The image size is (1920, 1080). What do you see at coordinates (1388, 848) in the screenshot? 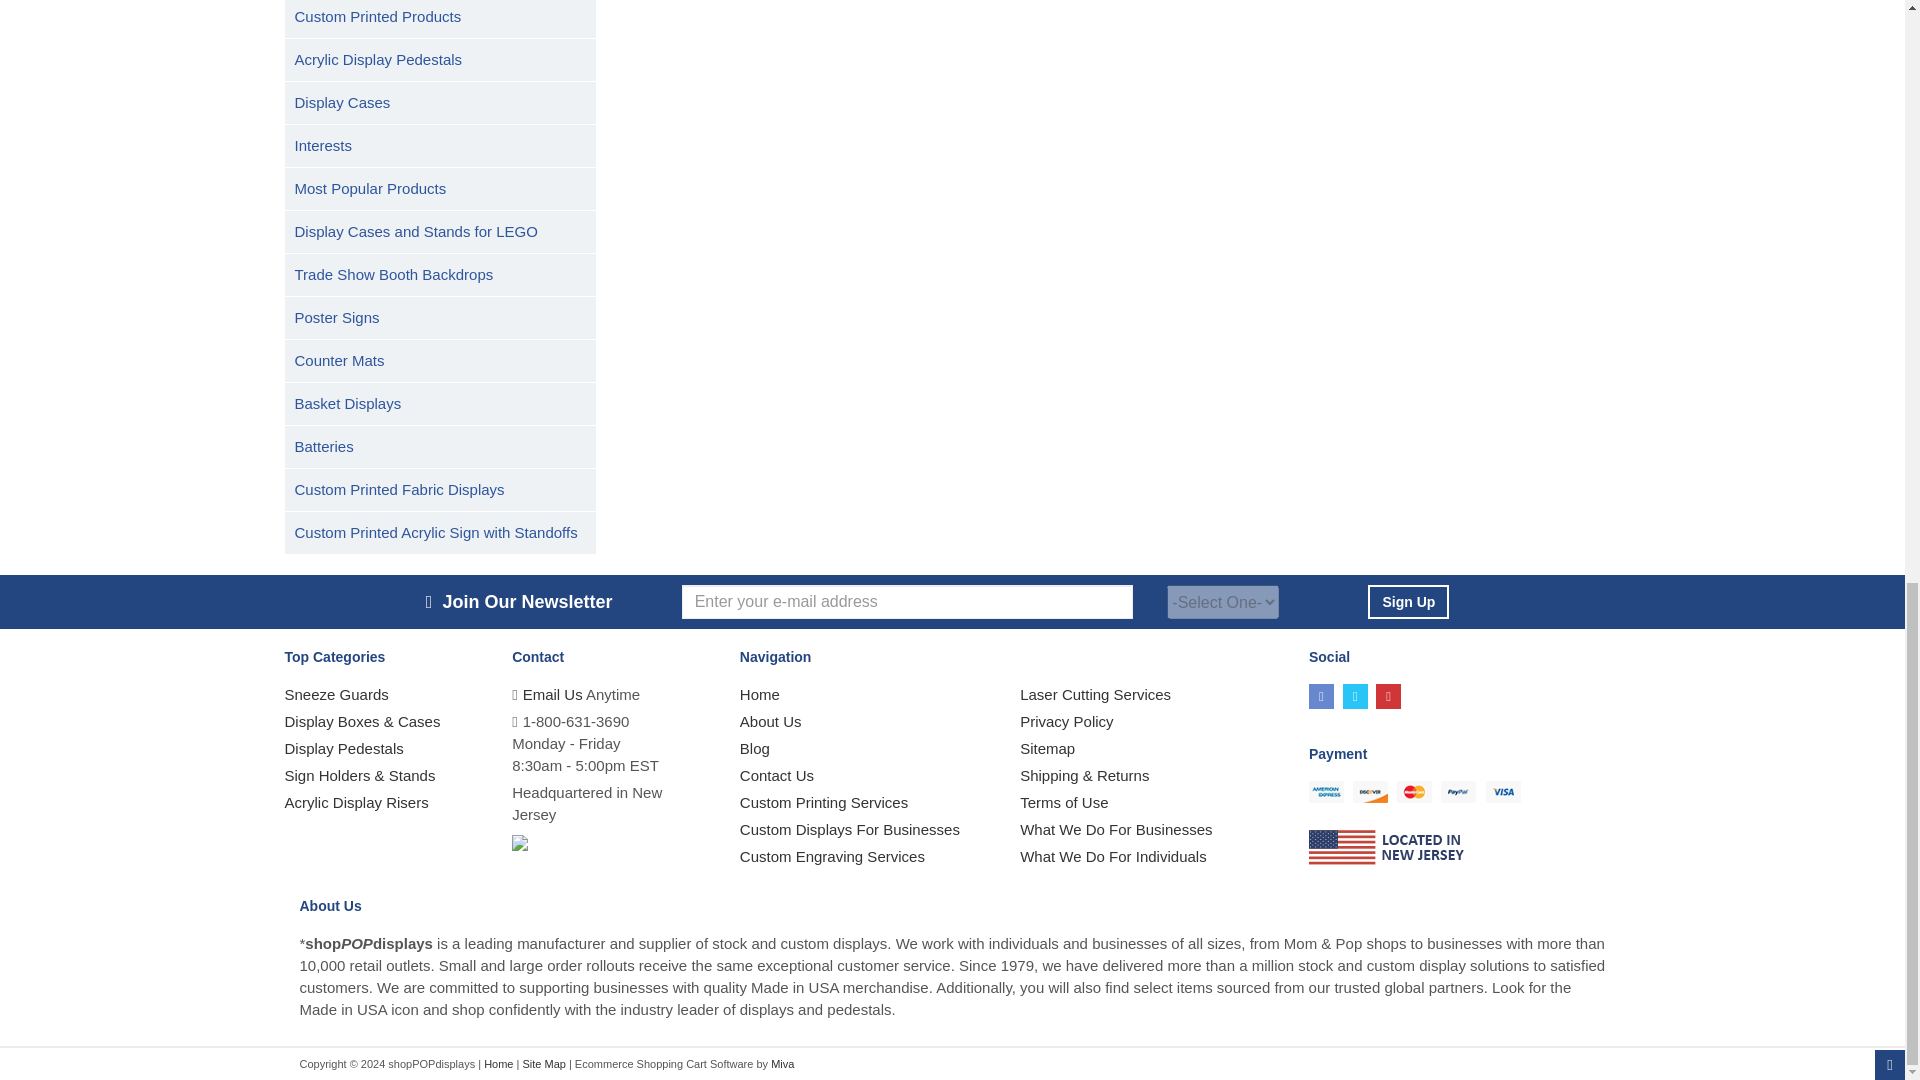
I see `located in nj` at bounding box center [1388, 848].